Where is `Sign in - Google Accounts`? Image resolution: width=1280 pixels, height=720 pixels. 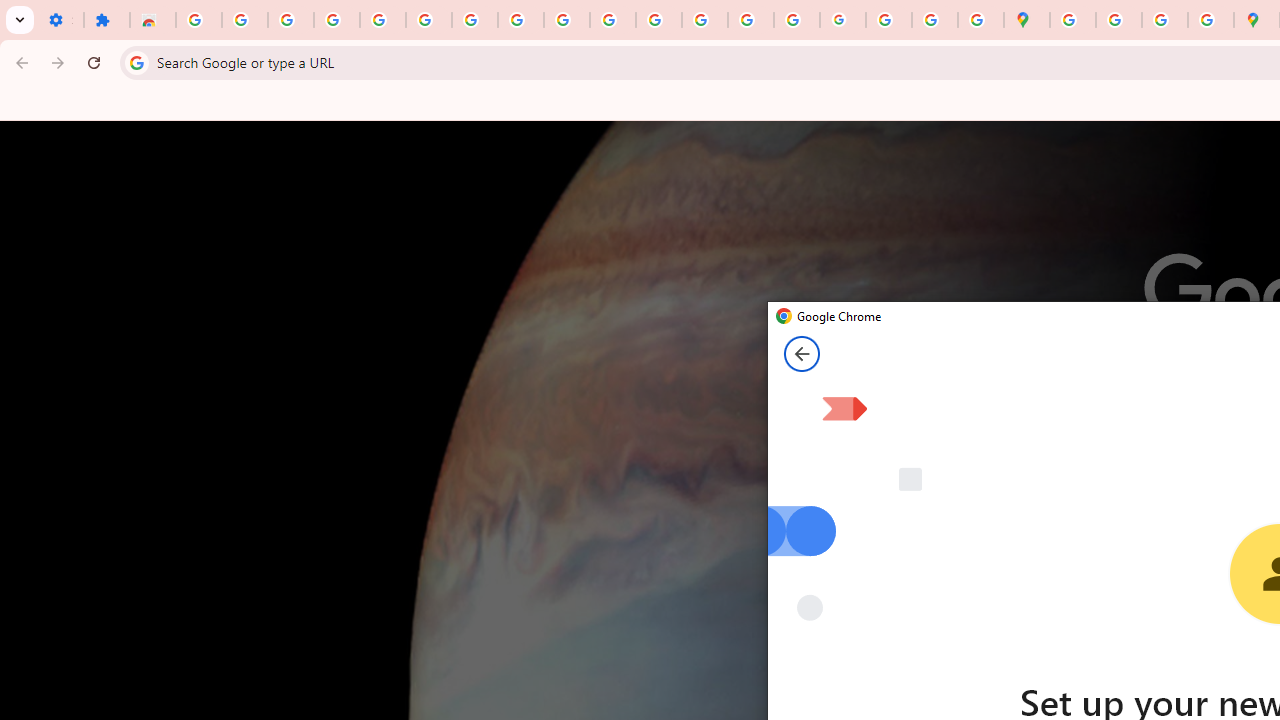 Sign in - Google Accounts is located at coordinates (428, 20).